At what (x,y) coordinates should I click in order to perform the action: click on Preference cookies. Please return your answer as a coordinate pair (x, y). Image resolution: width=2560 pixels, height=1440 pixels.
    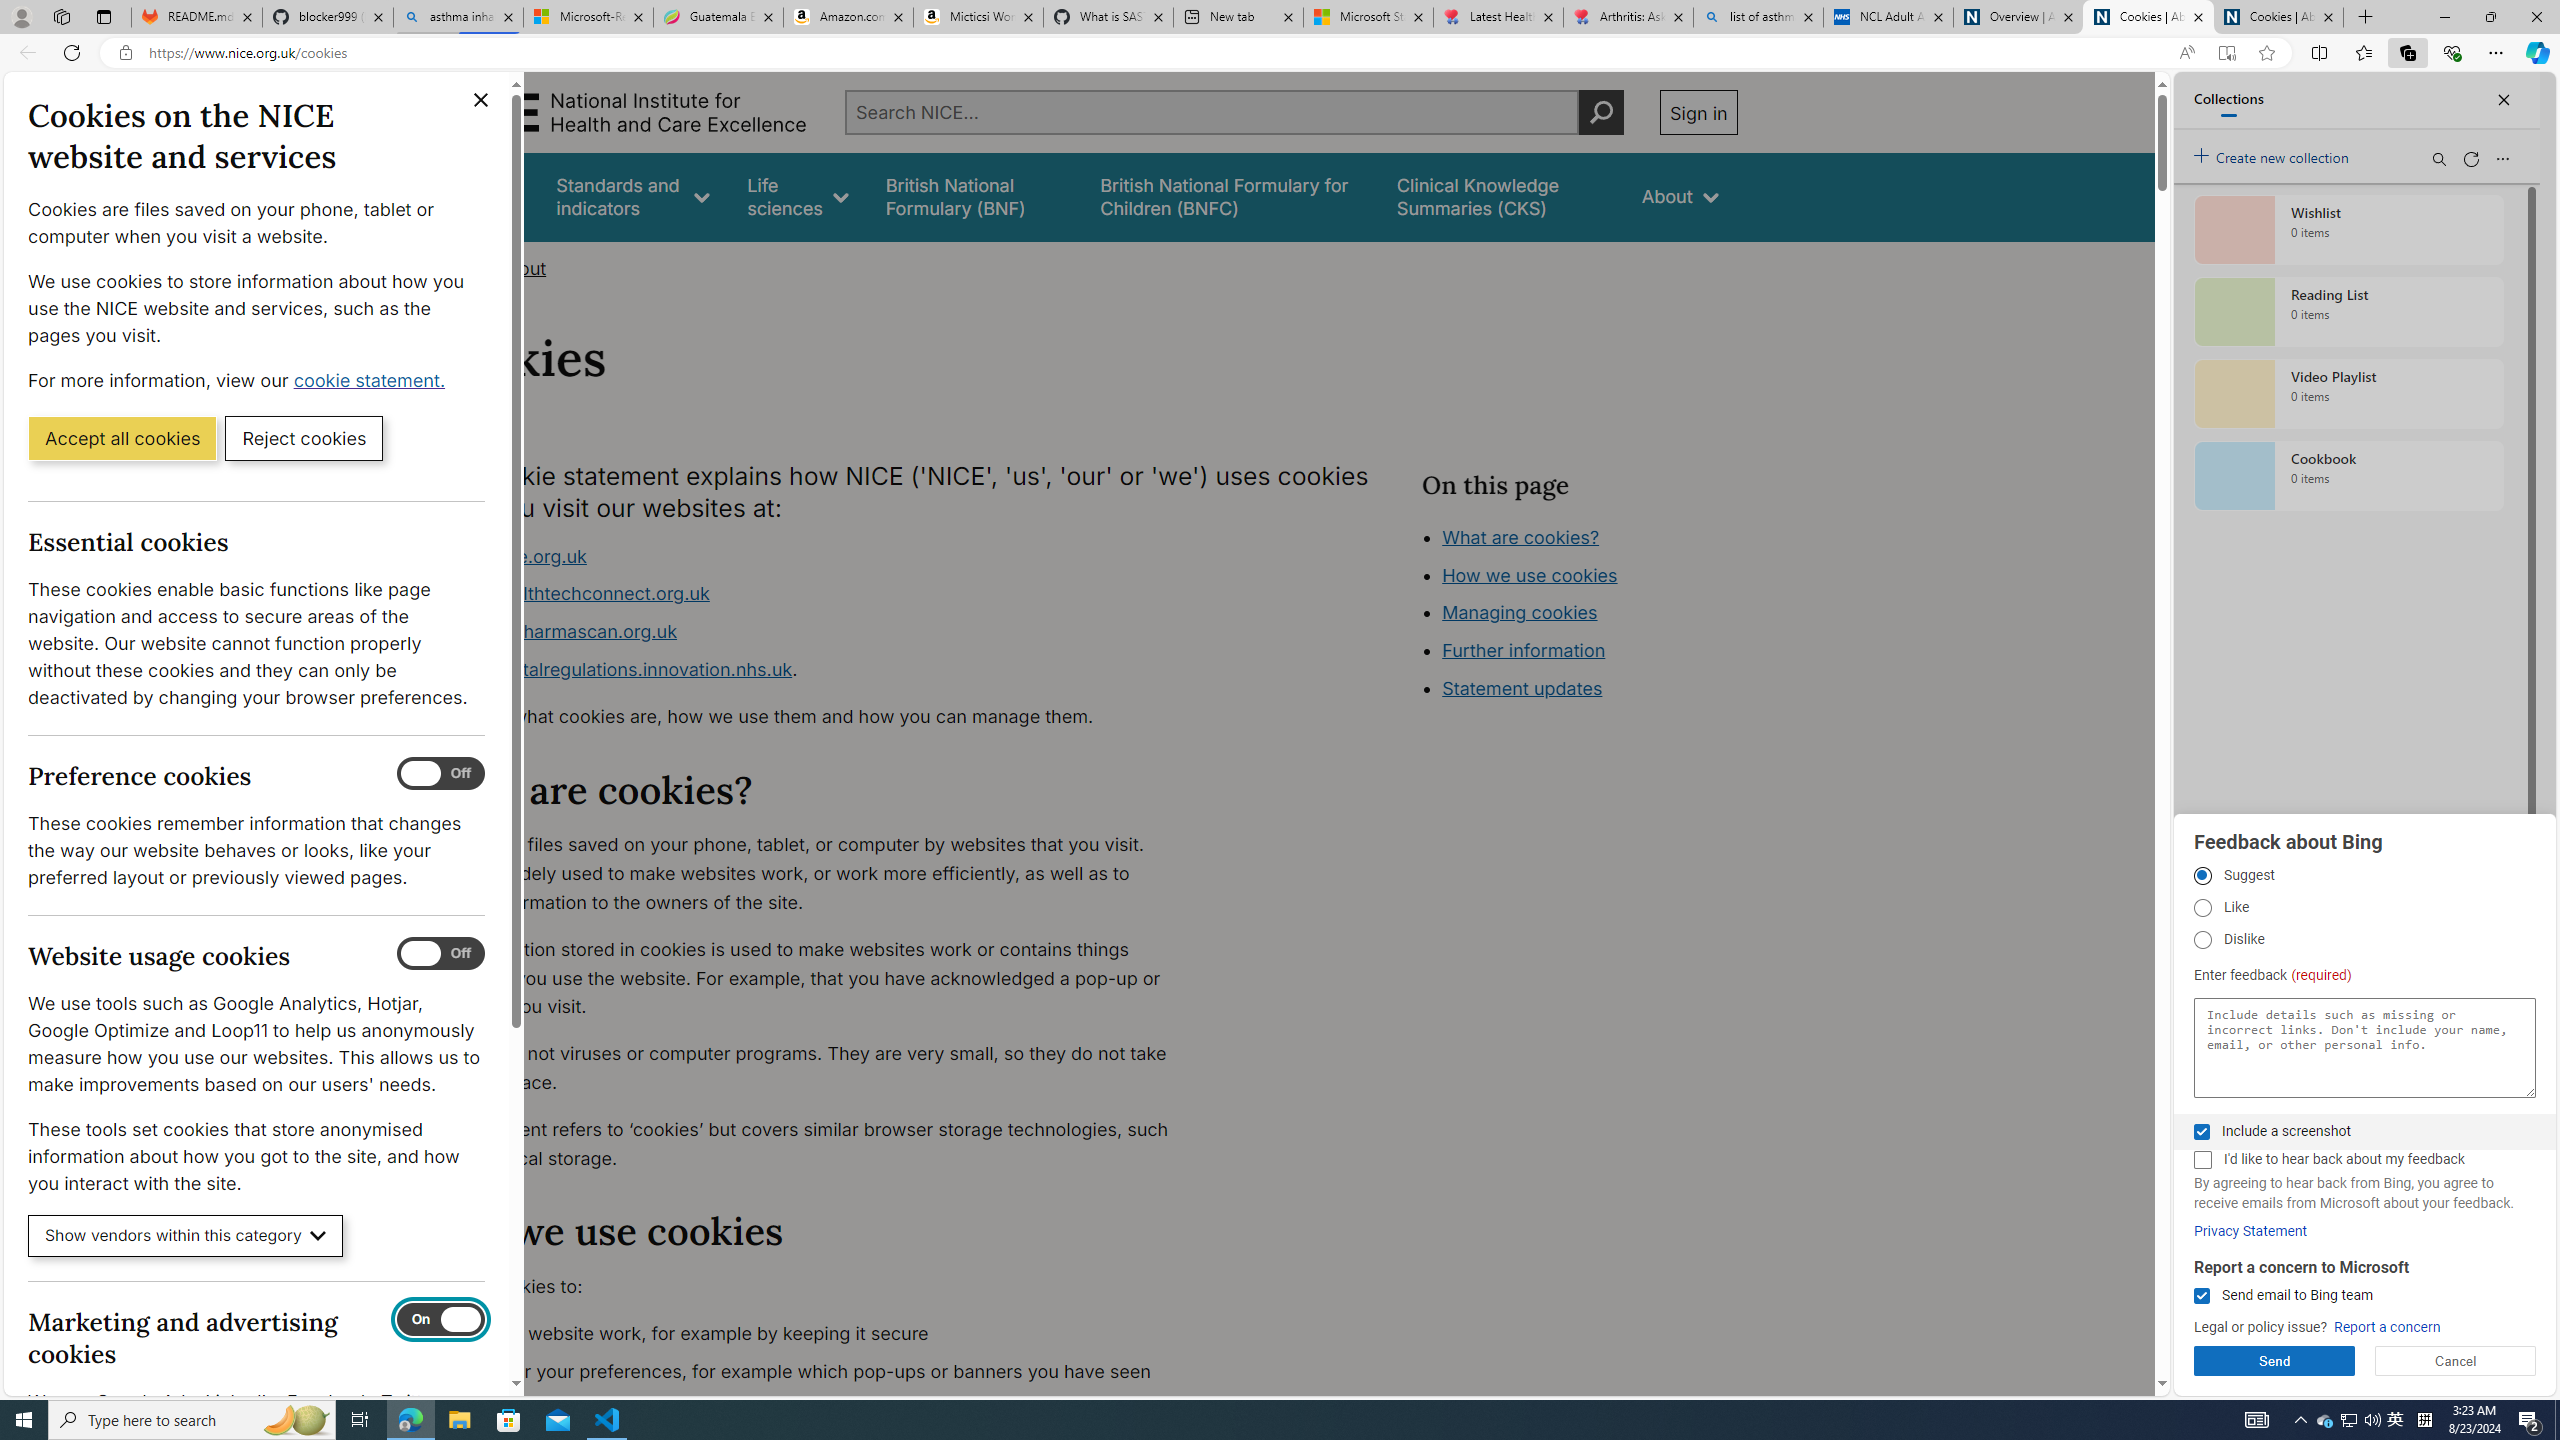
    Looking at the image, I should click on (441, 774).